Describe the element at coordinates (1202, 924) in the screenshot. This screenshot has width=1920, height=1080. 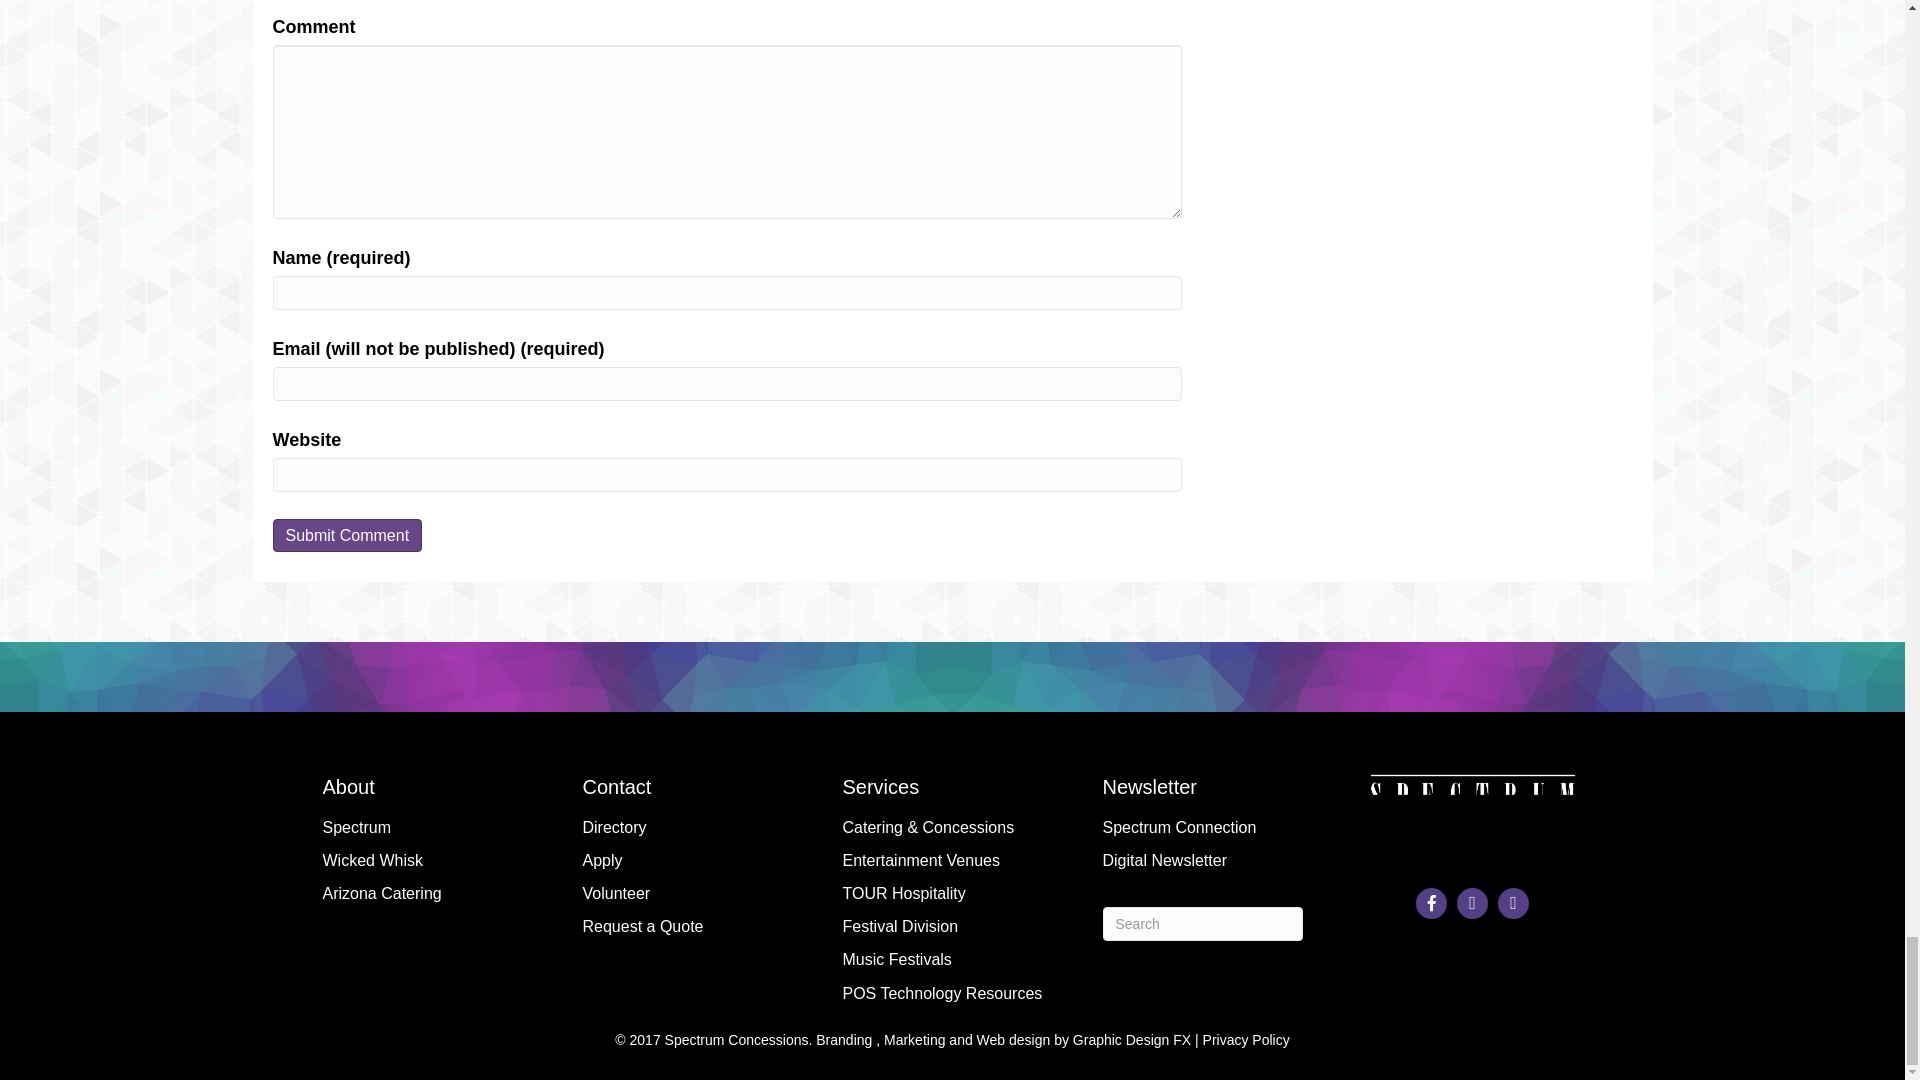
I see `Type and press Enter to search.` at that location.